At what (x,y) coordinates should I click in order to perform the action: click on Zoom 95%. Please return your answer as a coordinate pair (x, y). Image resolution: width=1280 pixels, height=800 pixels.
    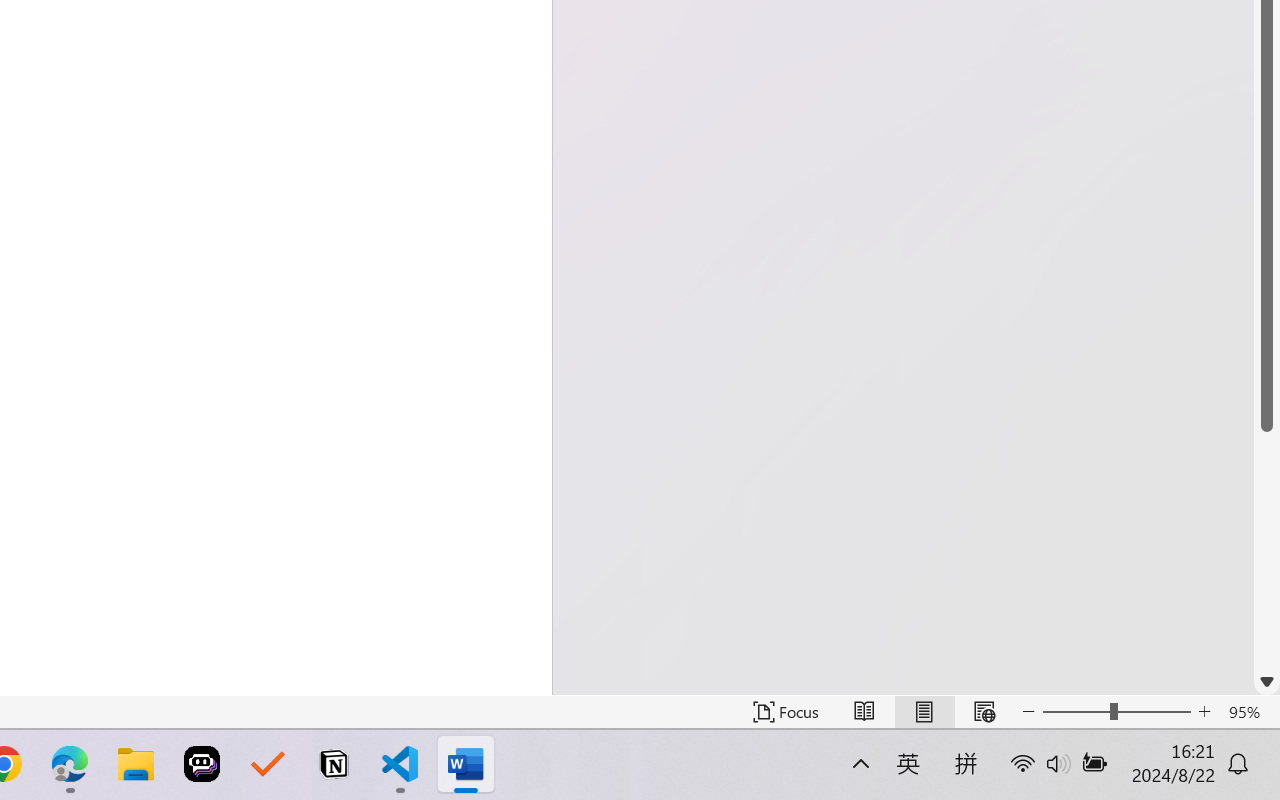
    Looking at the image, I should click on (1249, 712).